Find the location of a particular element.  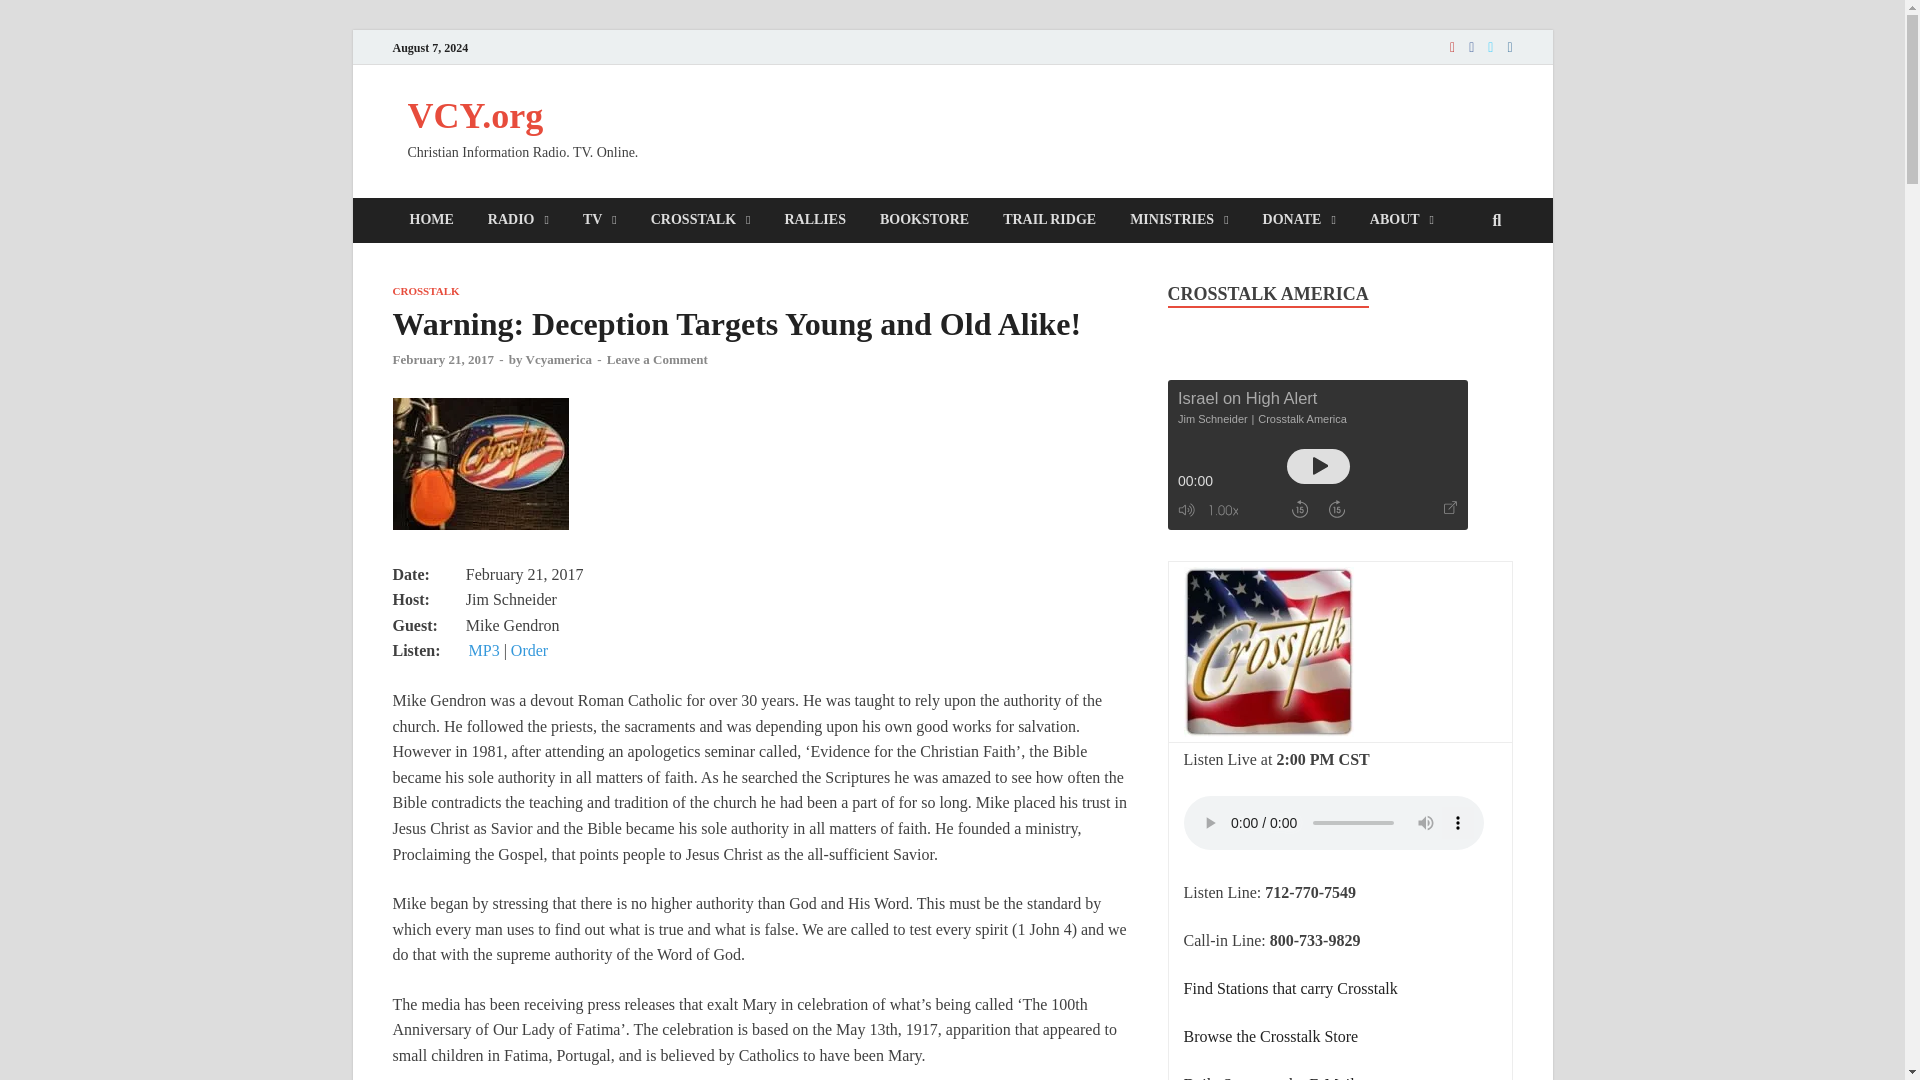

RADIO is located at coordinates (518, 220).